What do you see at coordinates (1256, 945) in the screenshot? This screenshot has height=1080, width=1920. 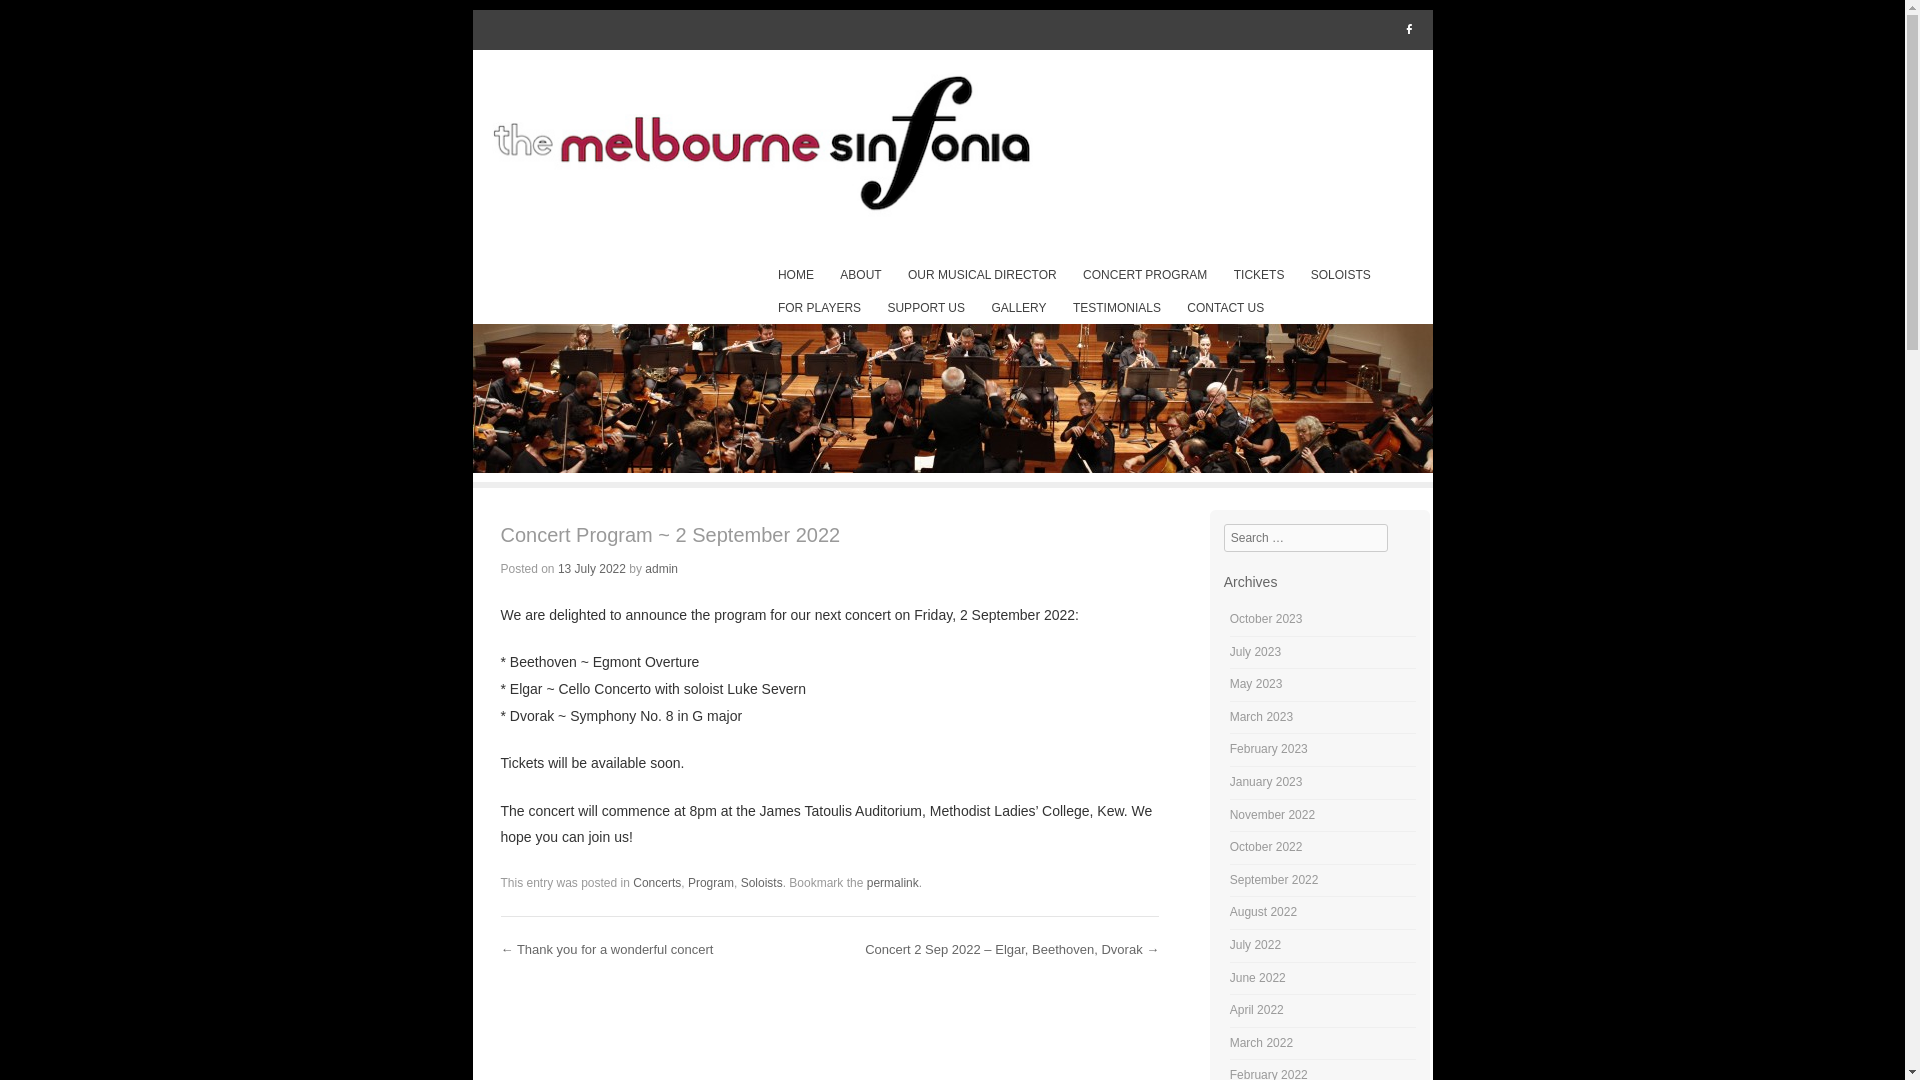 I see `July 2022` at bounding box center [1256, 945].